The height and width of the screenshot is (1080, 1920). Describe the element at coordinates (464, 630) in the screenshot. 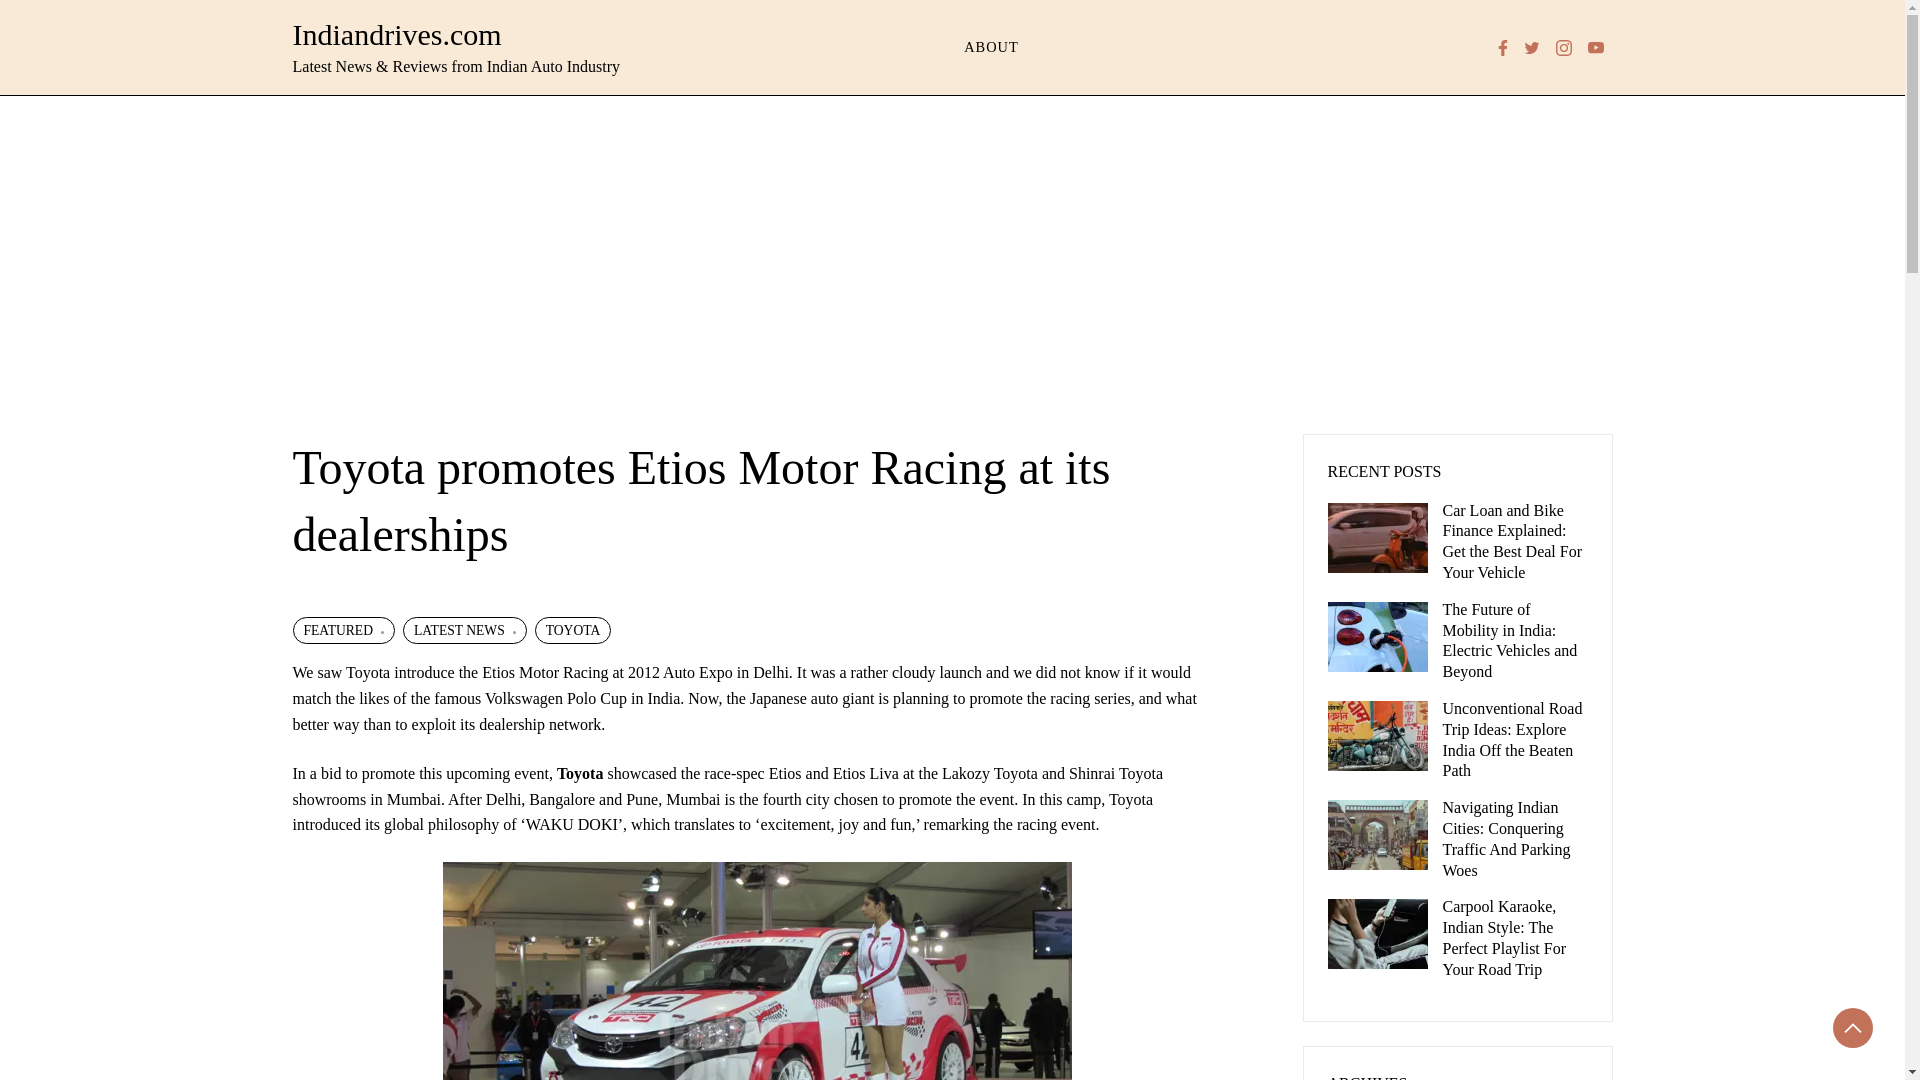

I see `LATEST NEWS` at that location.